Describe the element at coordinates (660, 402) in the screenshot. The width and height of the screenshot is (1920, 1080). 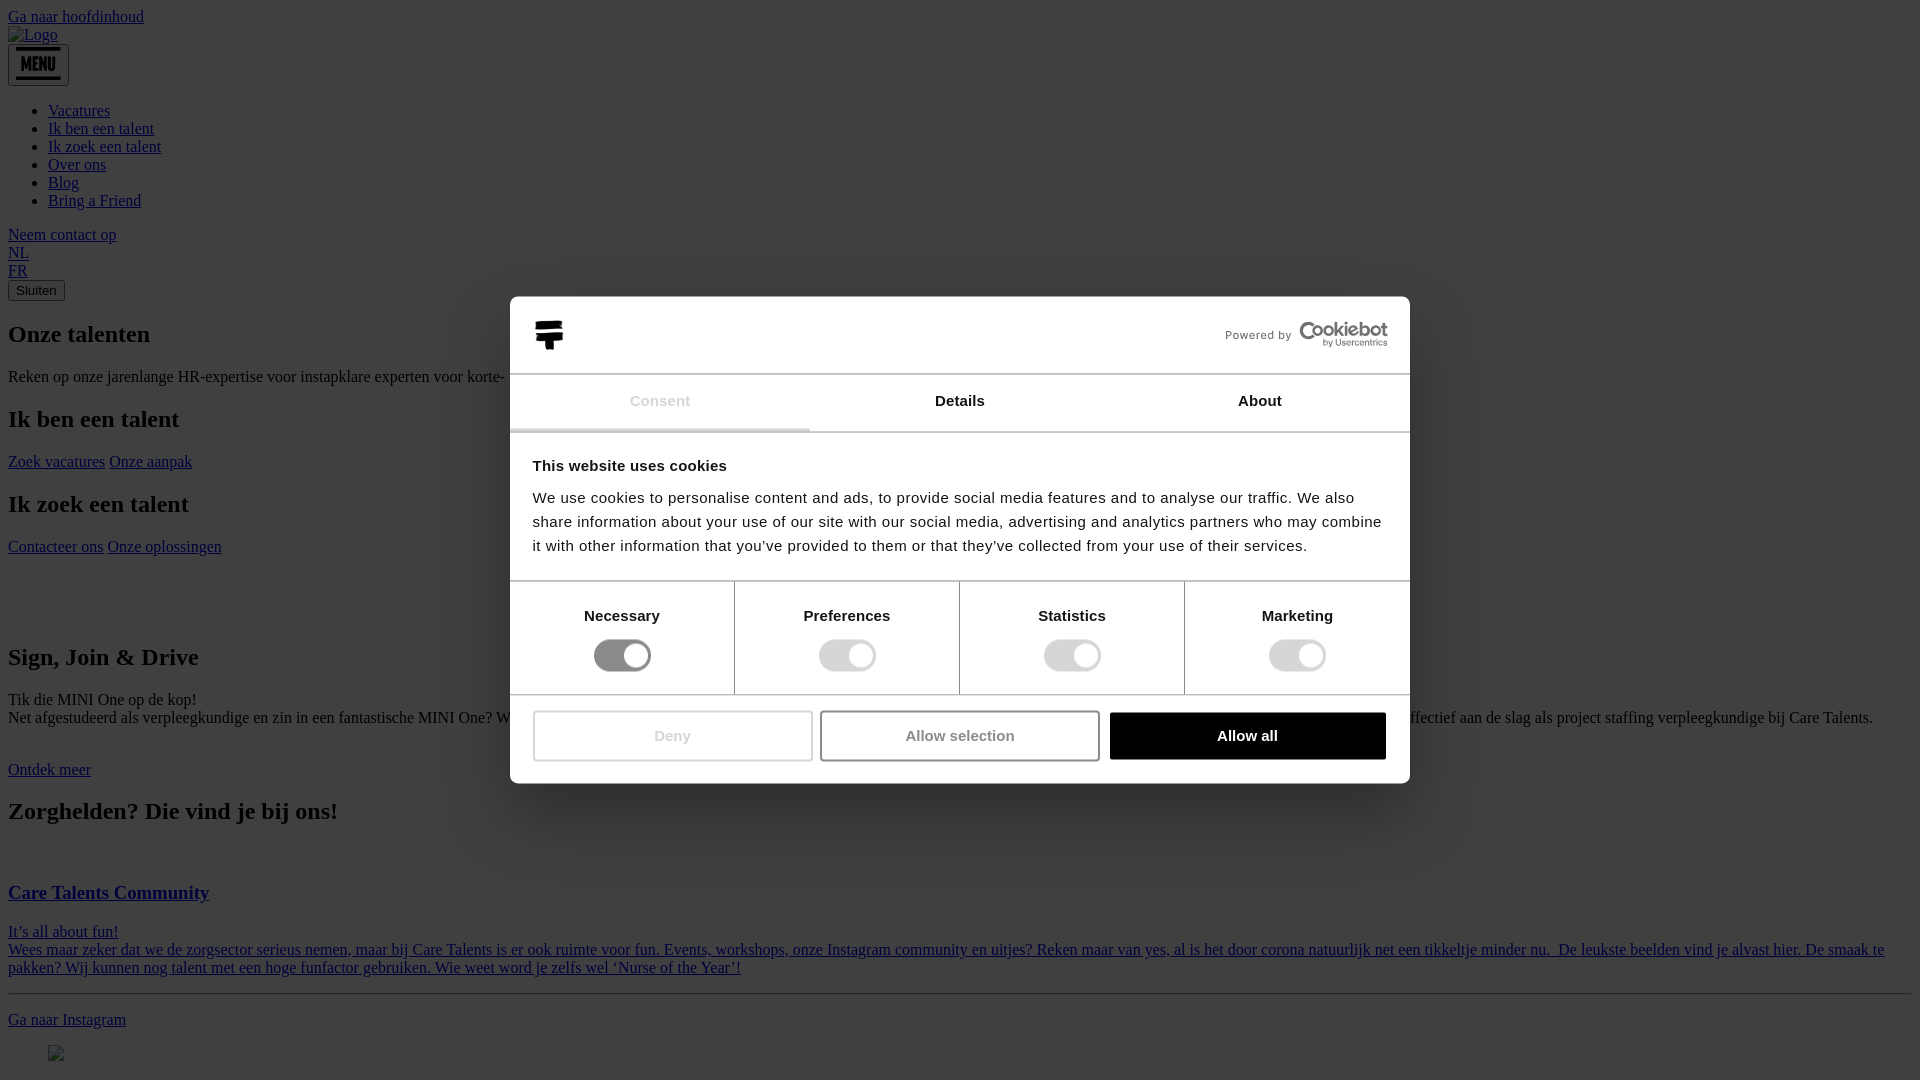
I see `Consent` at that location.